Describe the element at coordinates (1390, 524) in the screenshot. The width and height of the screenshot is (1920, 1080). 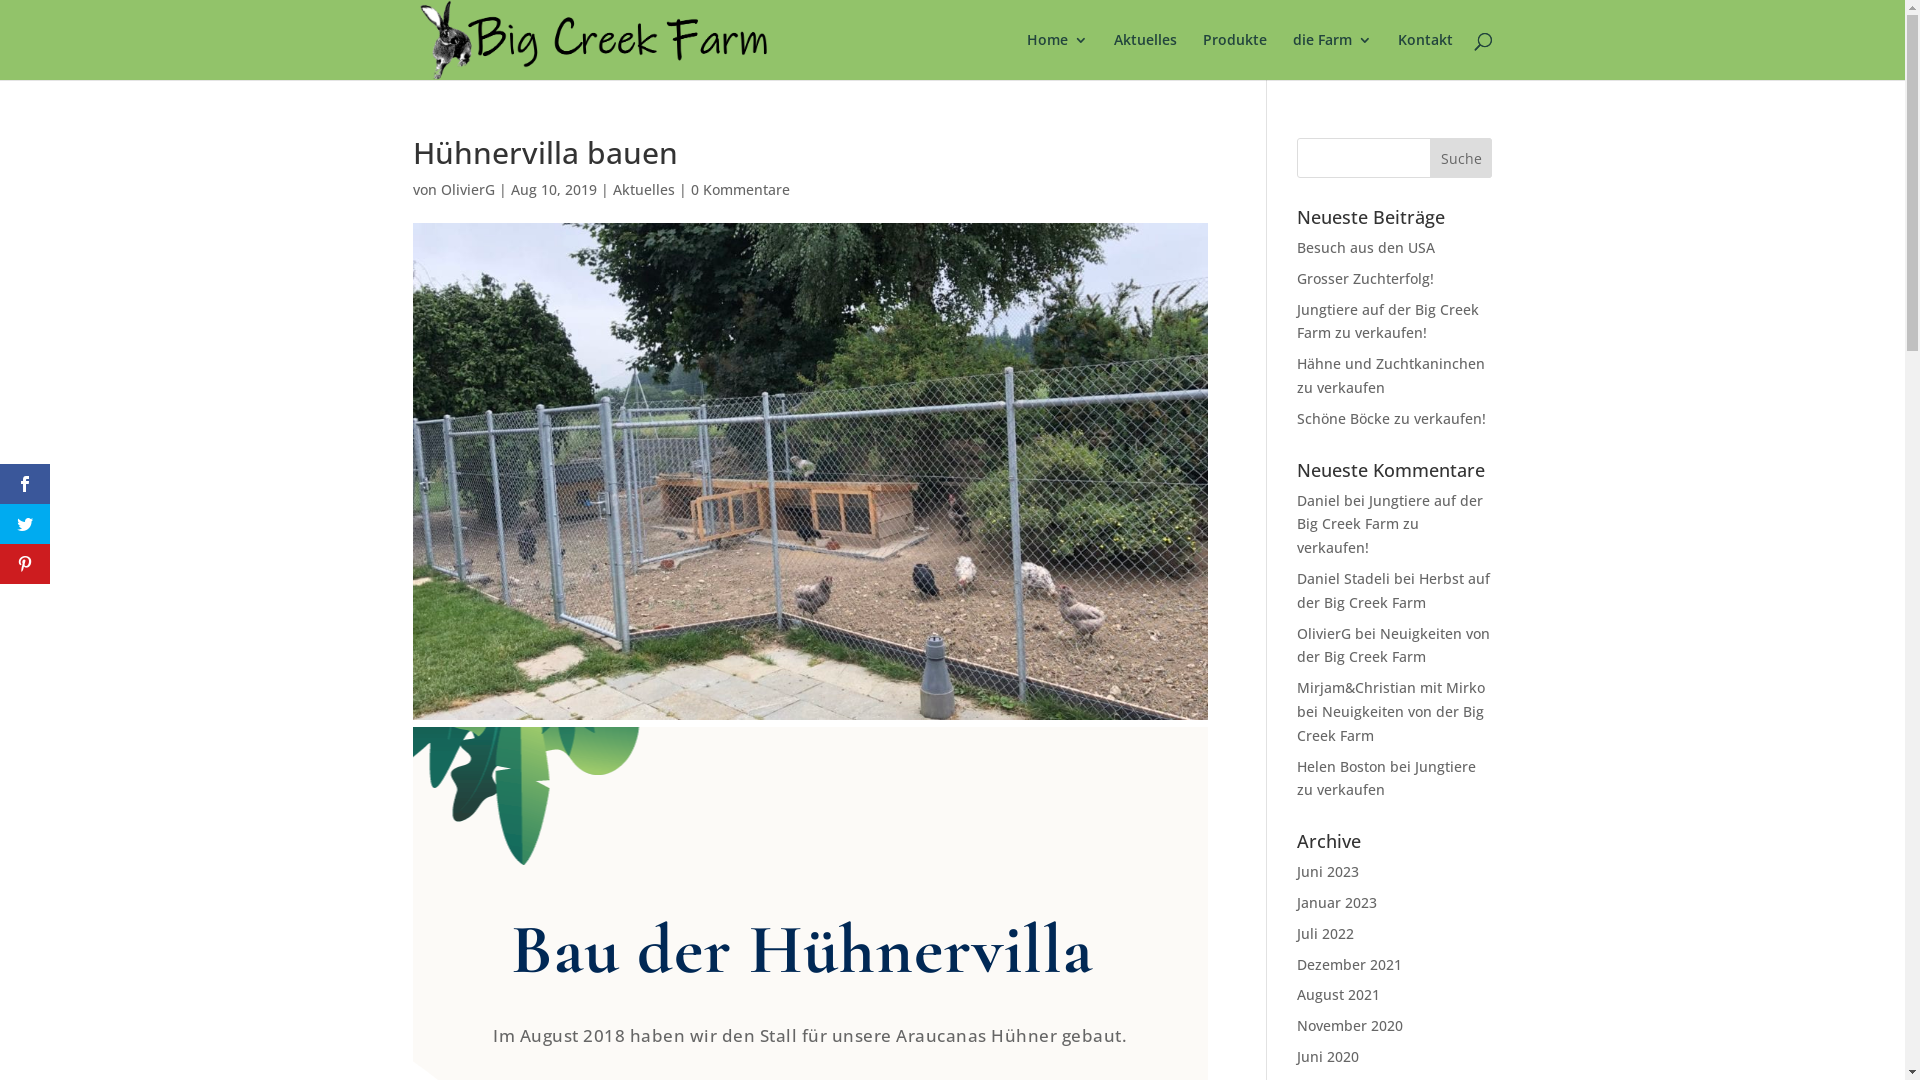
I see `Jungtiere auf der Big Creek Farm zu verkaufen!` at that location.